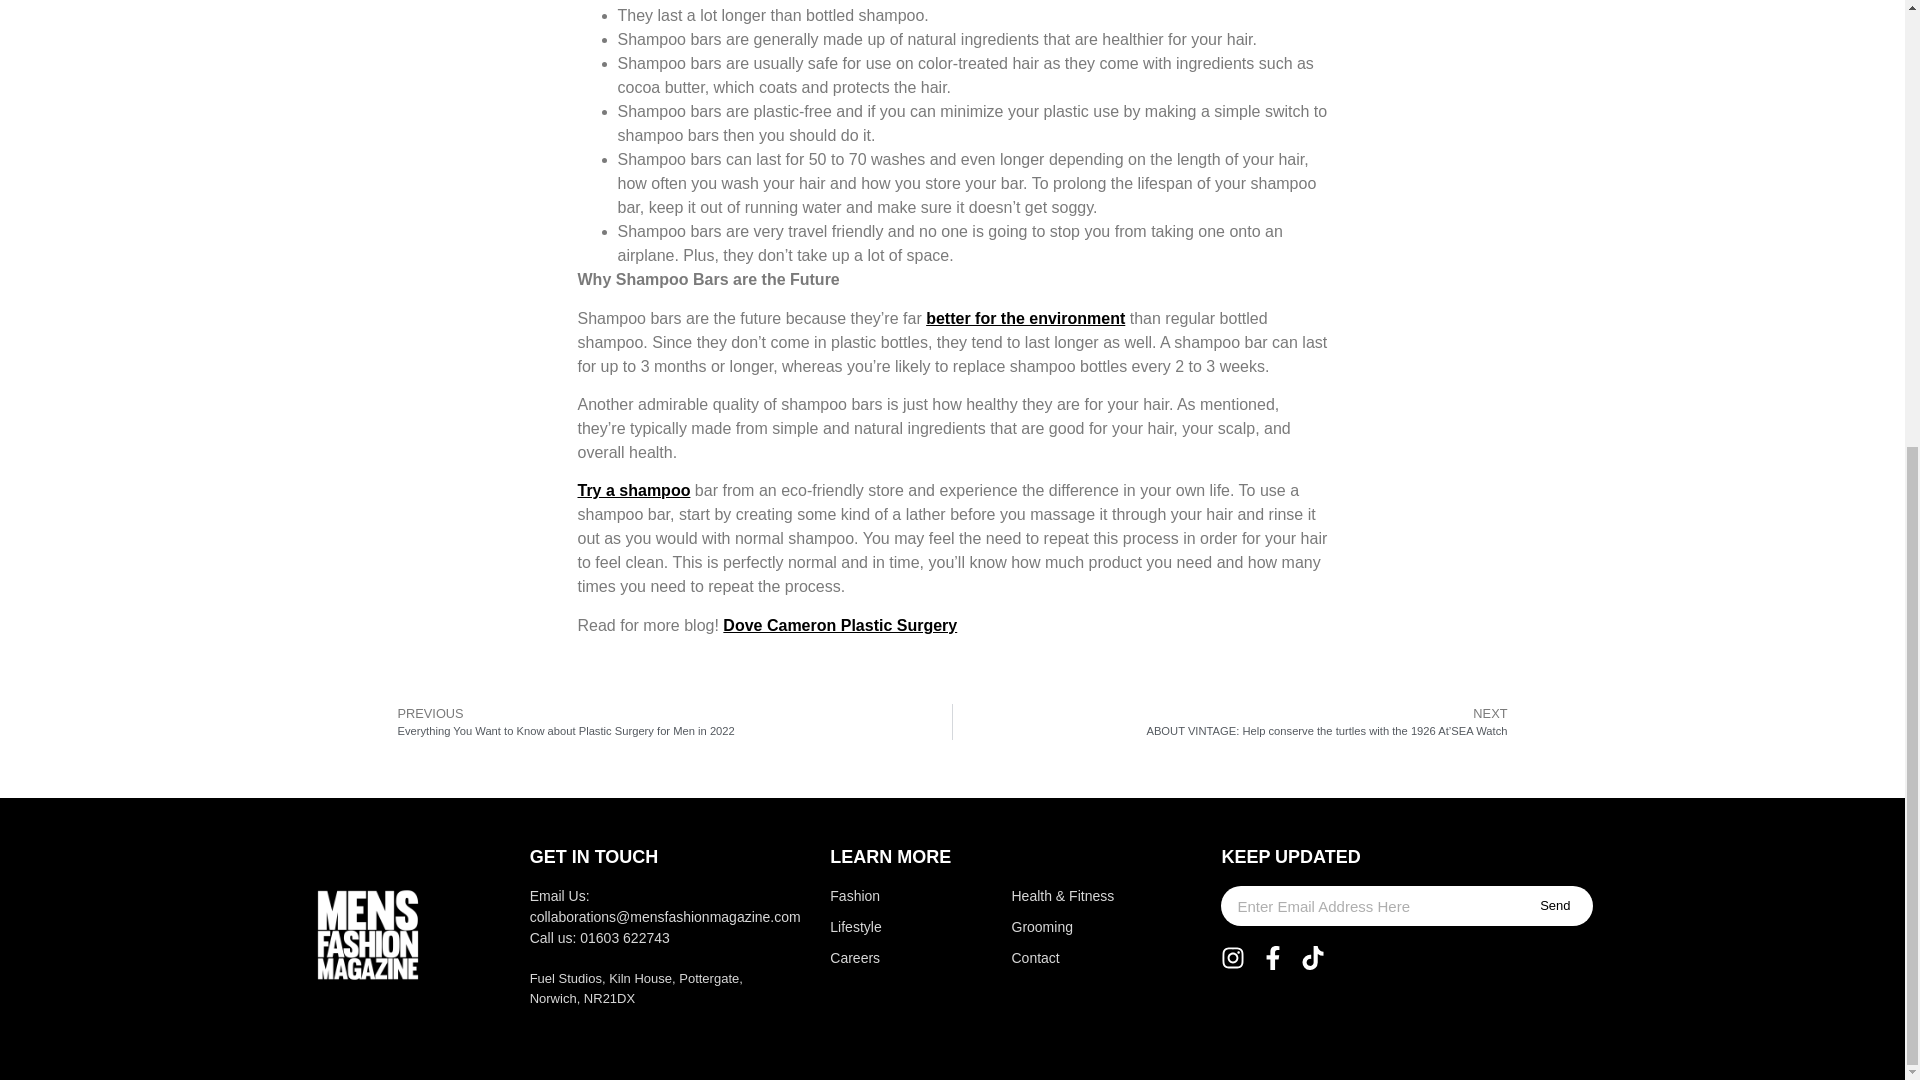  I want to click on better for the environment, so click(1025, 318).